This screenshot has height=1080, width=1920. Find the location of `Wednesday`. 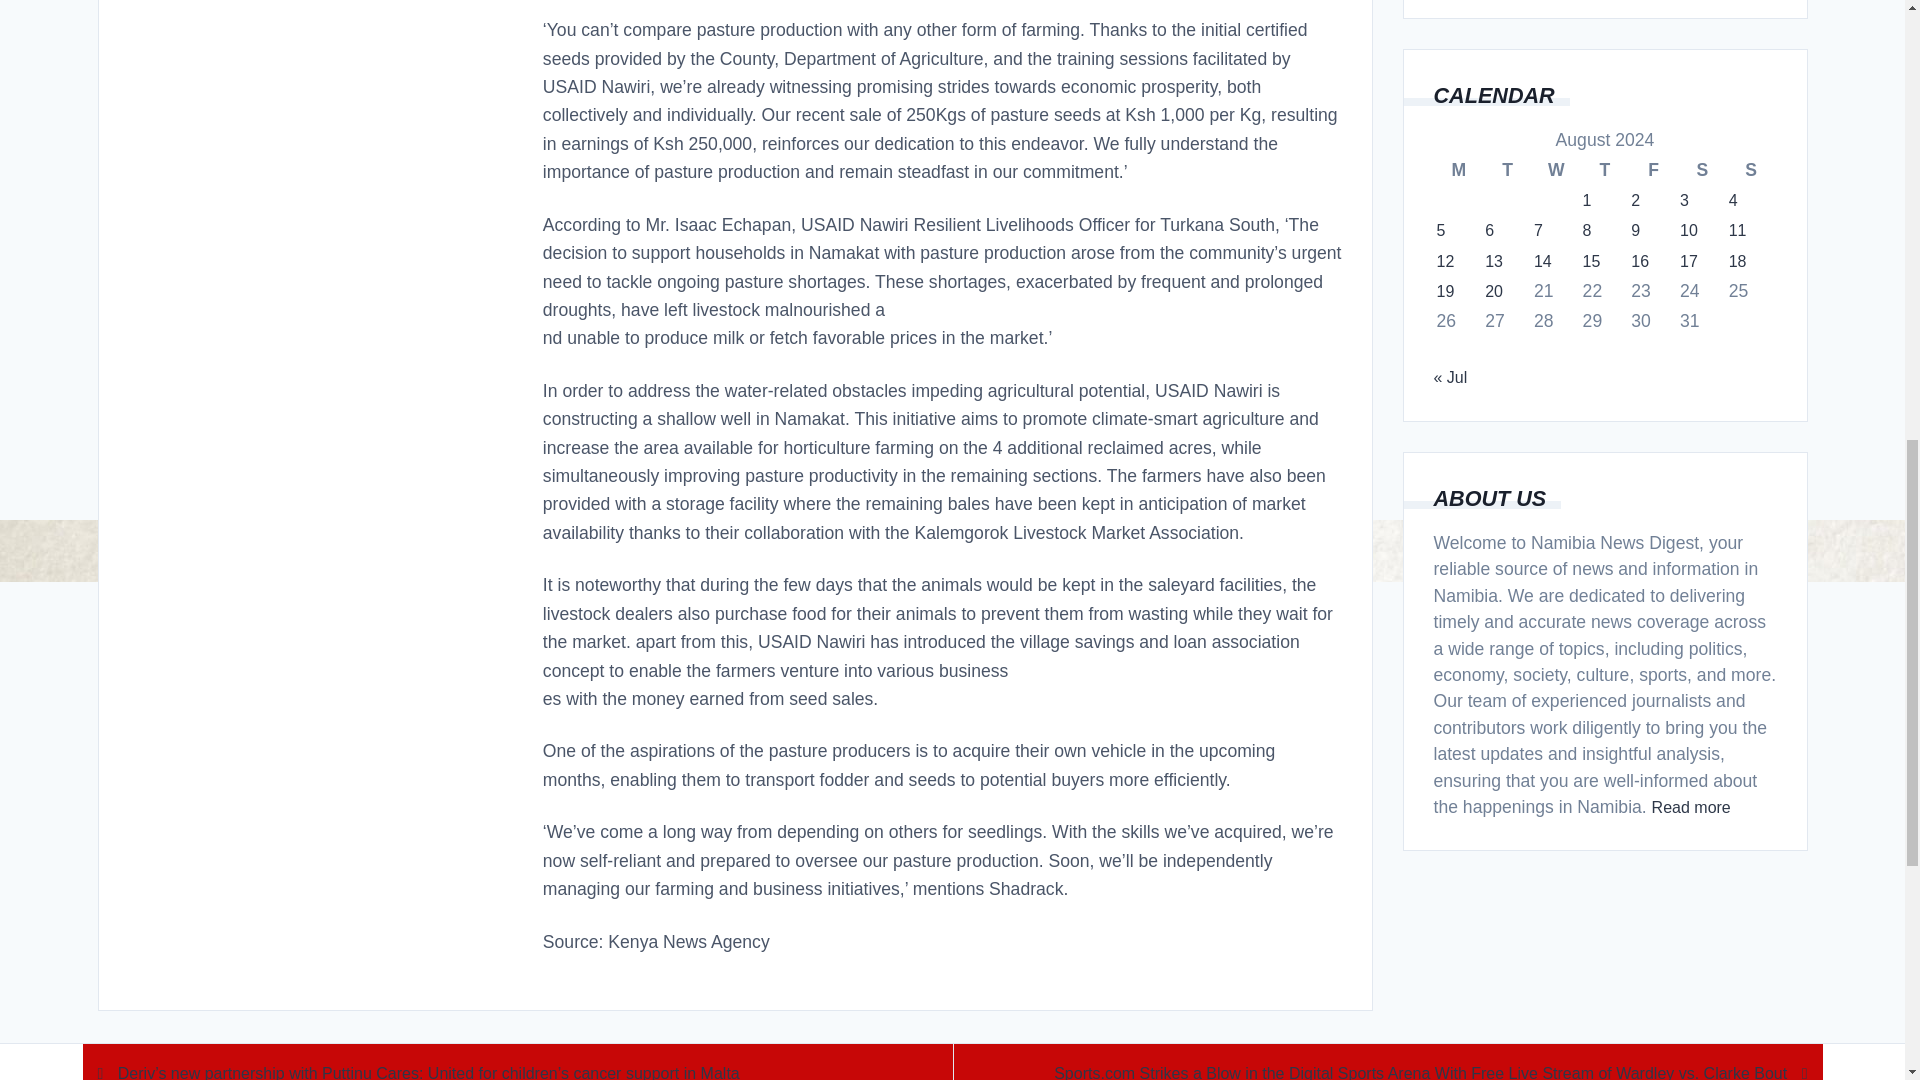

Wednesday is located at coordinates (1556, 169).